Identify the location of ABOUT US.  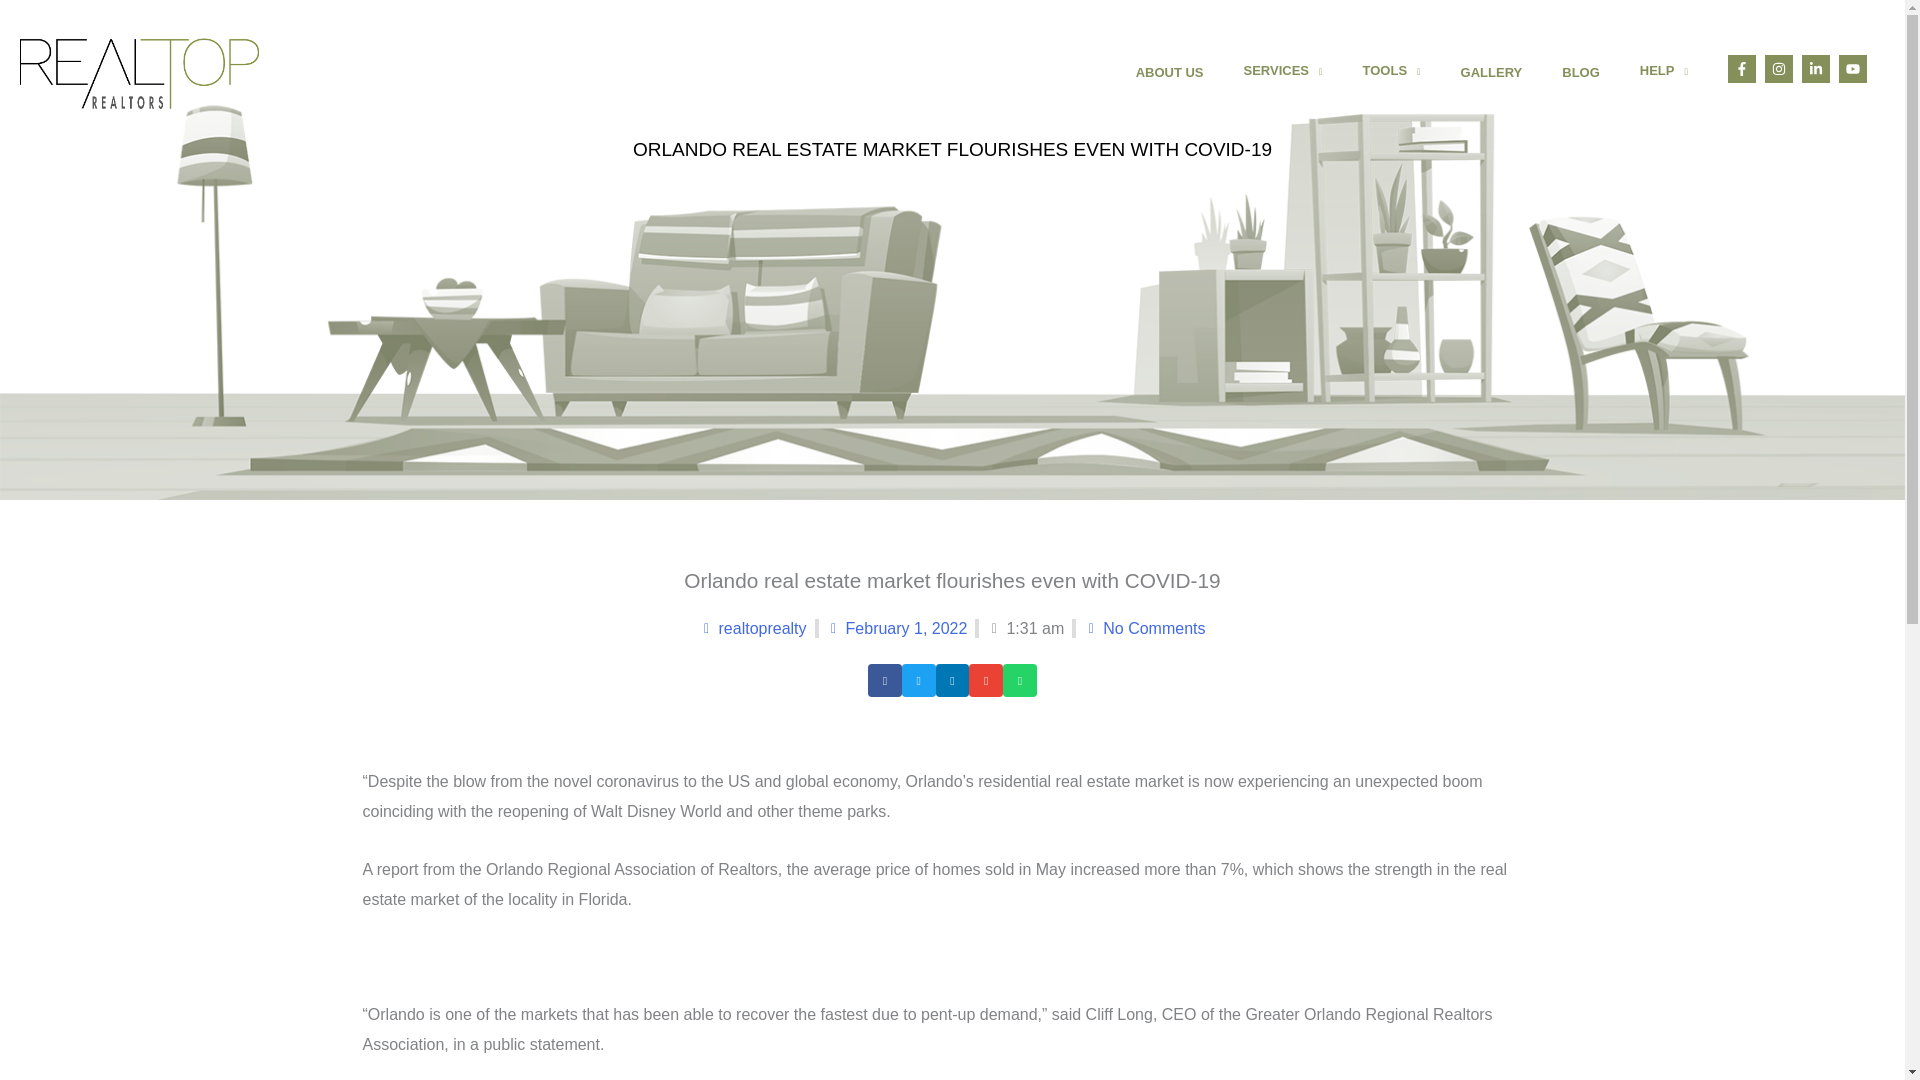
(1170, 73).